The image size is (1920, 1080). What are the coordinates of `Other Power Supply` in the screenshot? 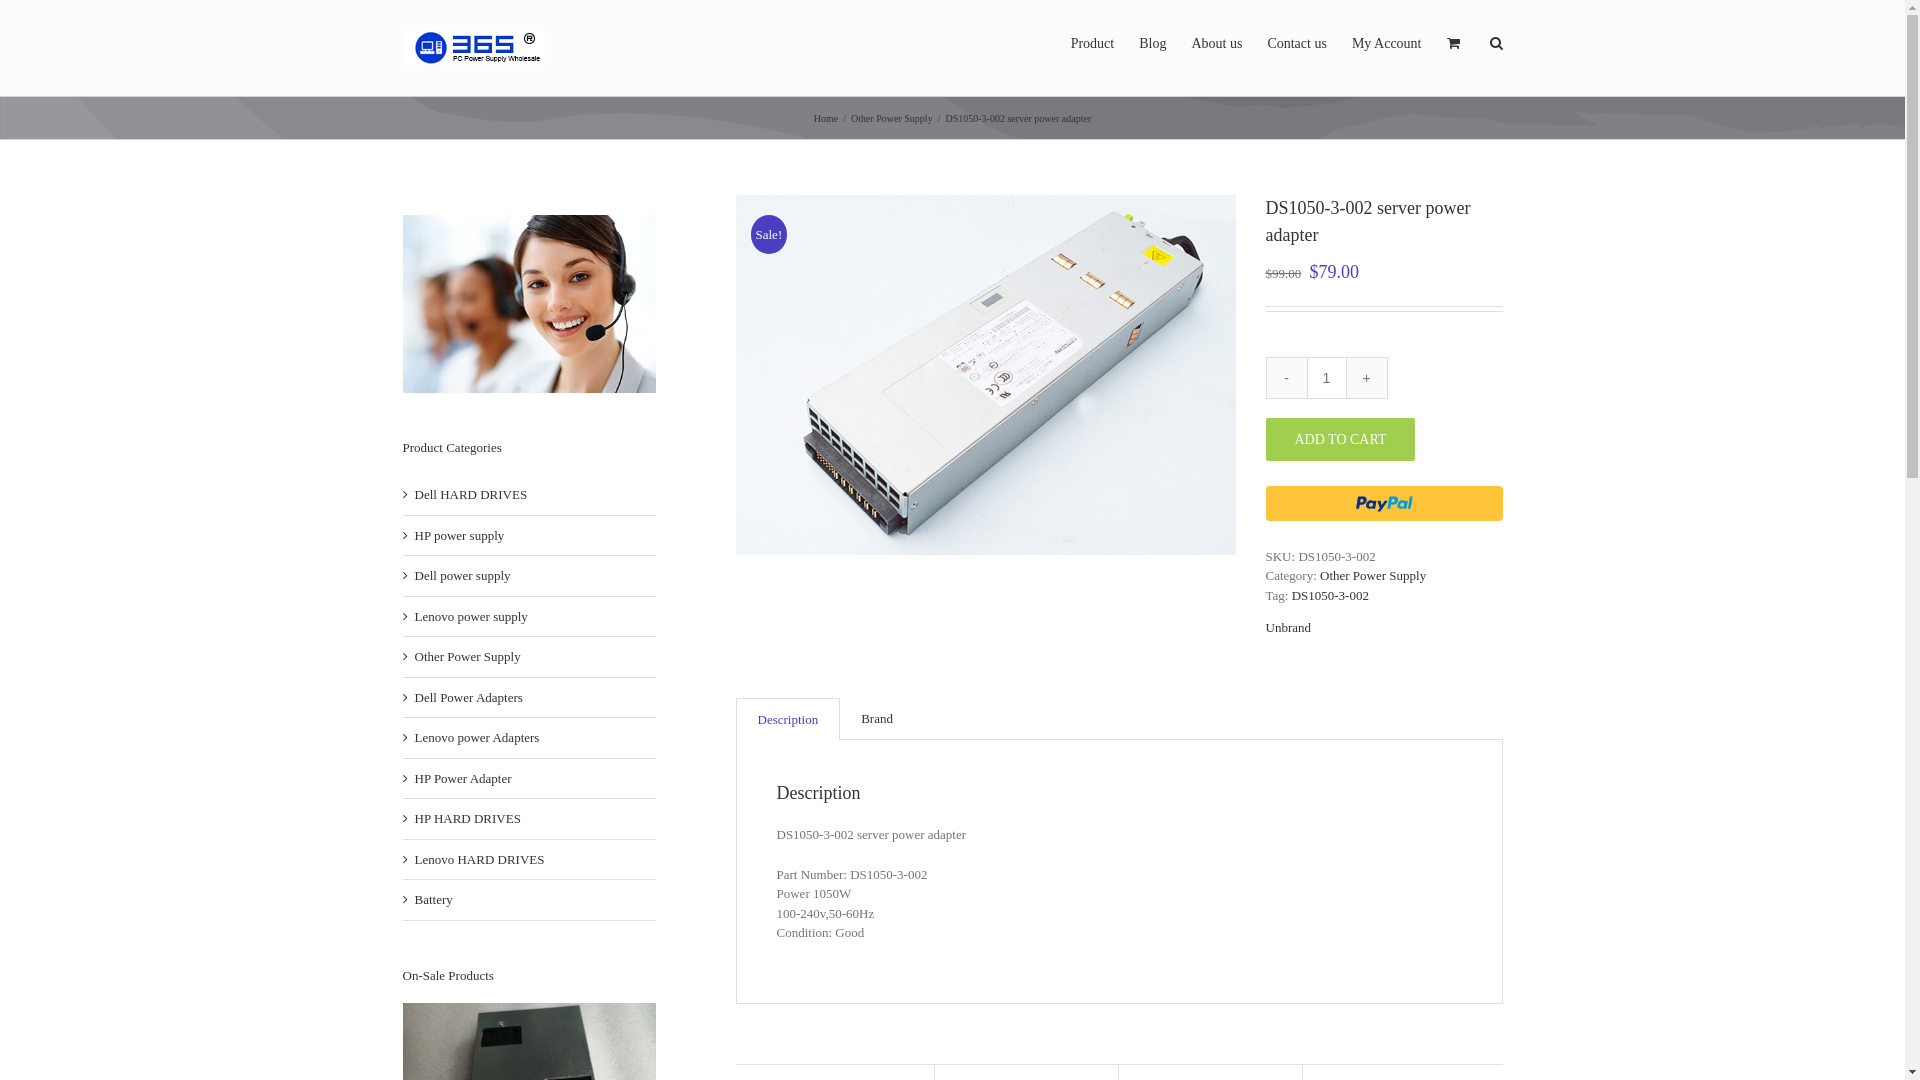 It's located at (467, 657).